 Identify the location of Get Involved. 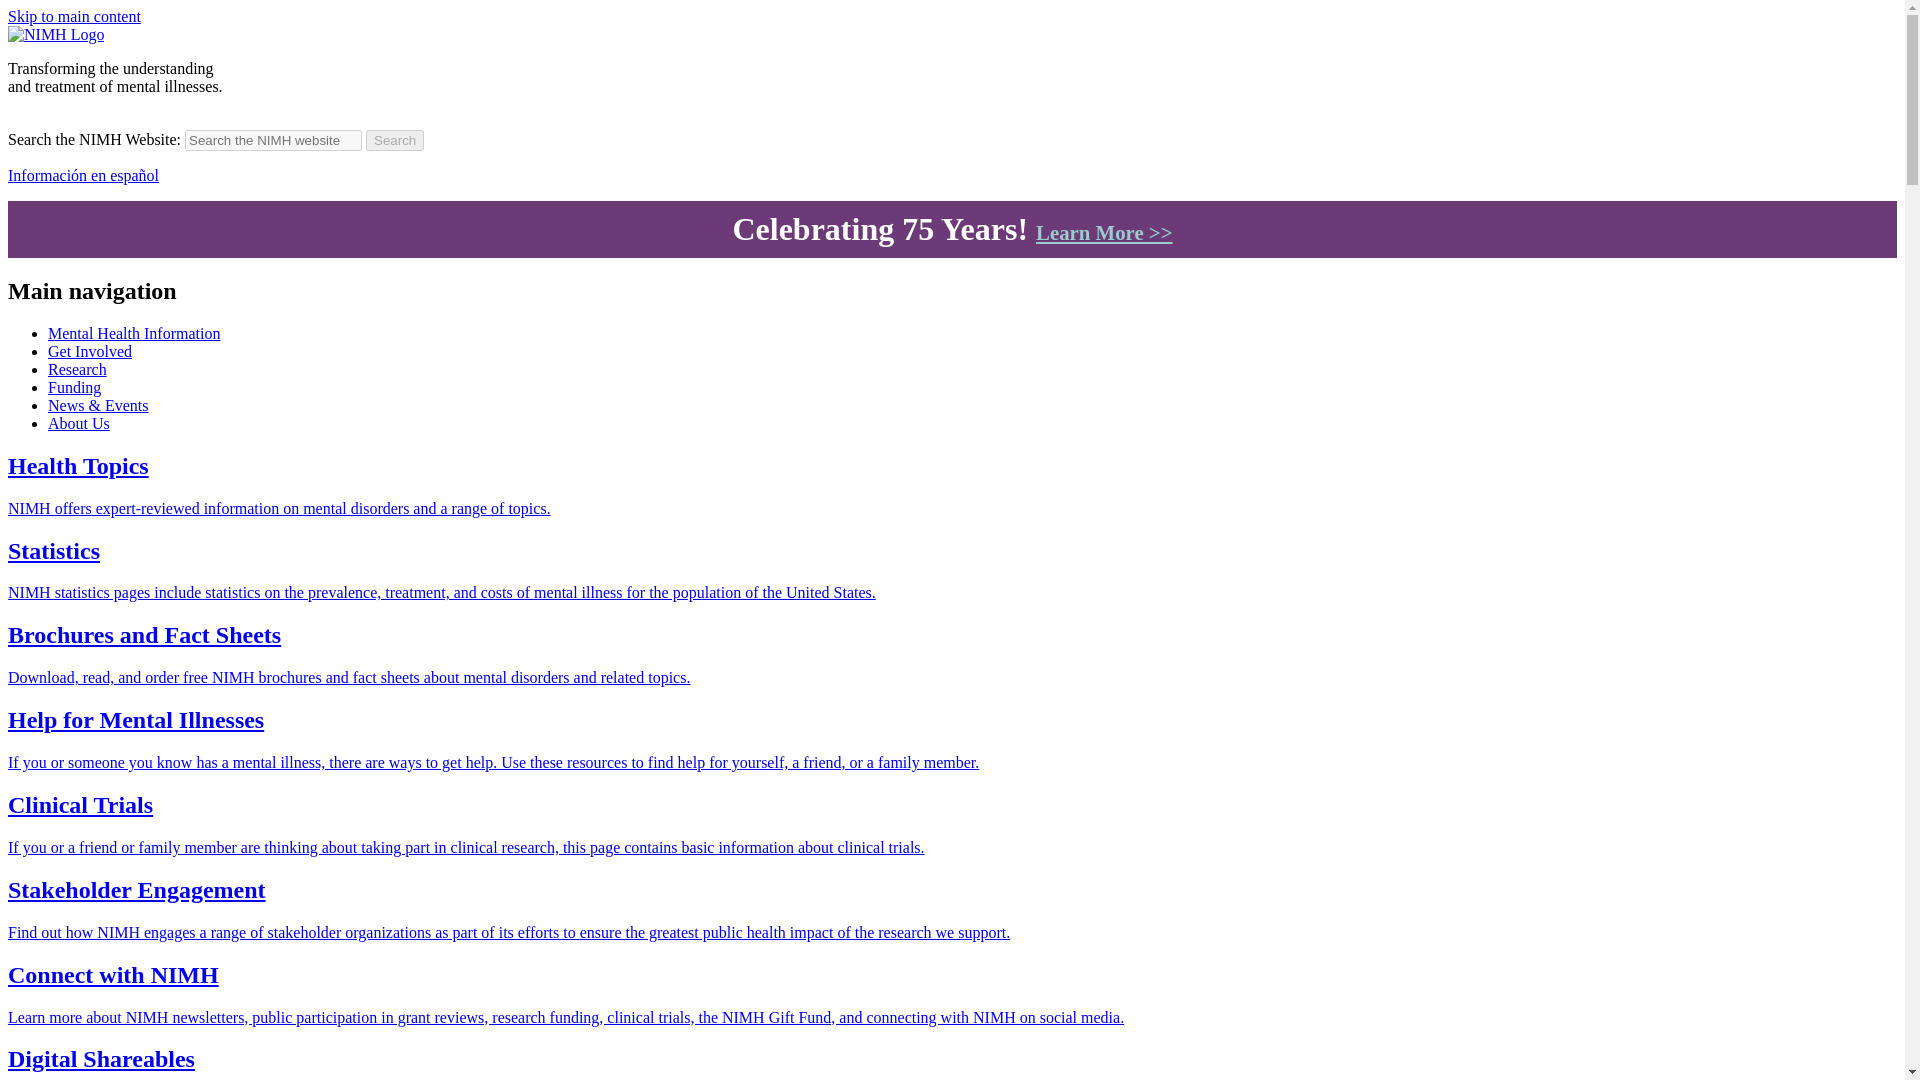
(90, 351).